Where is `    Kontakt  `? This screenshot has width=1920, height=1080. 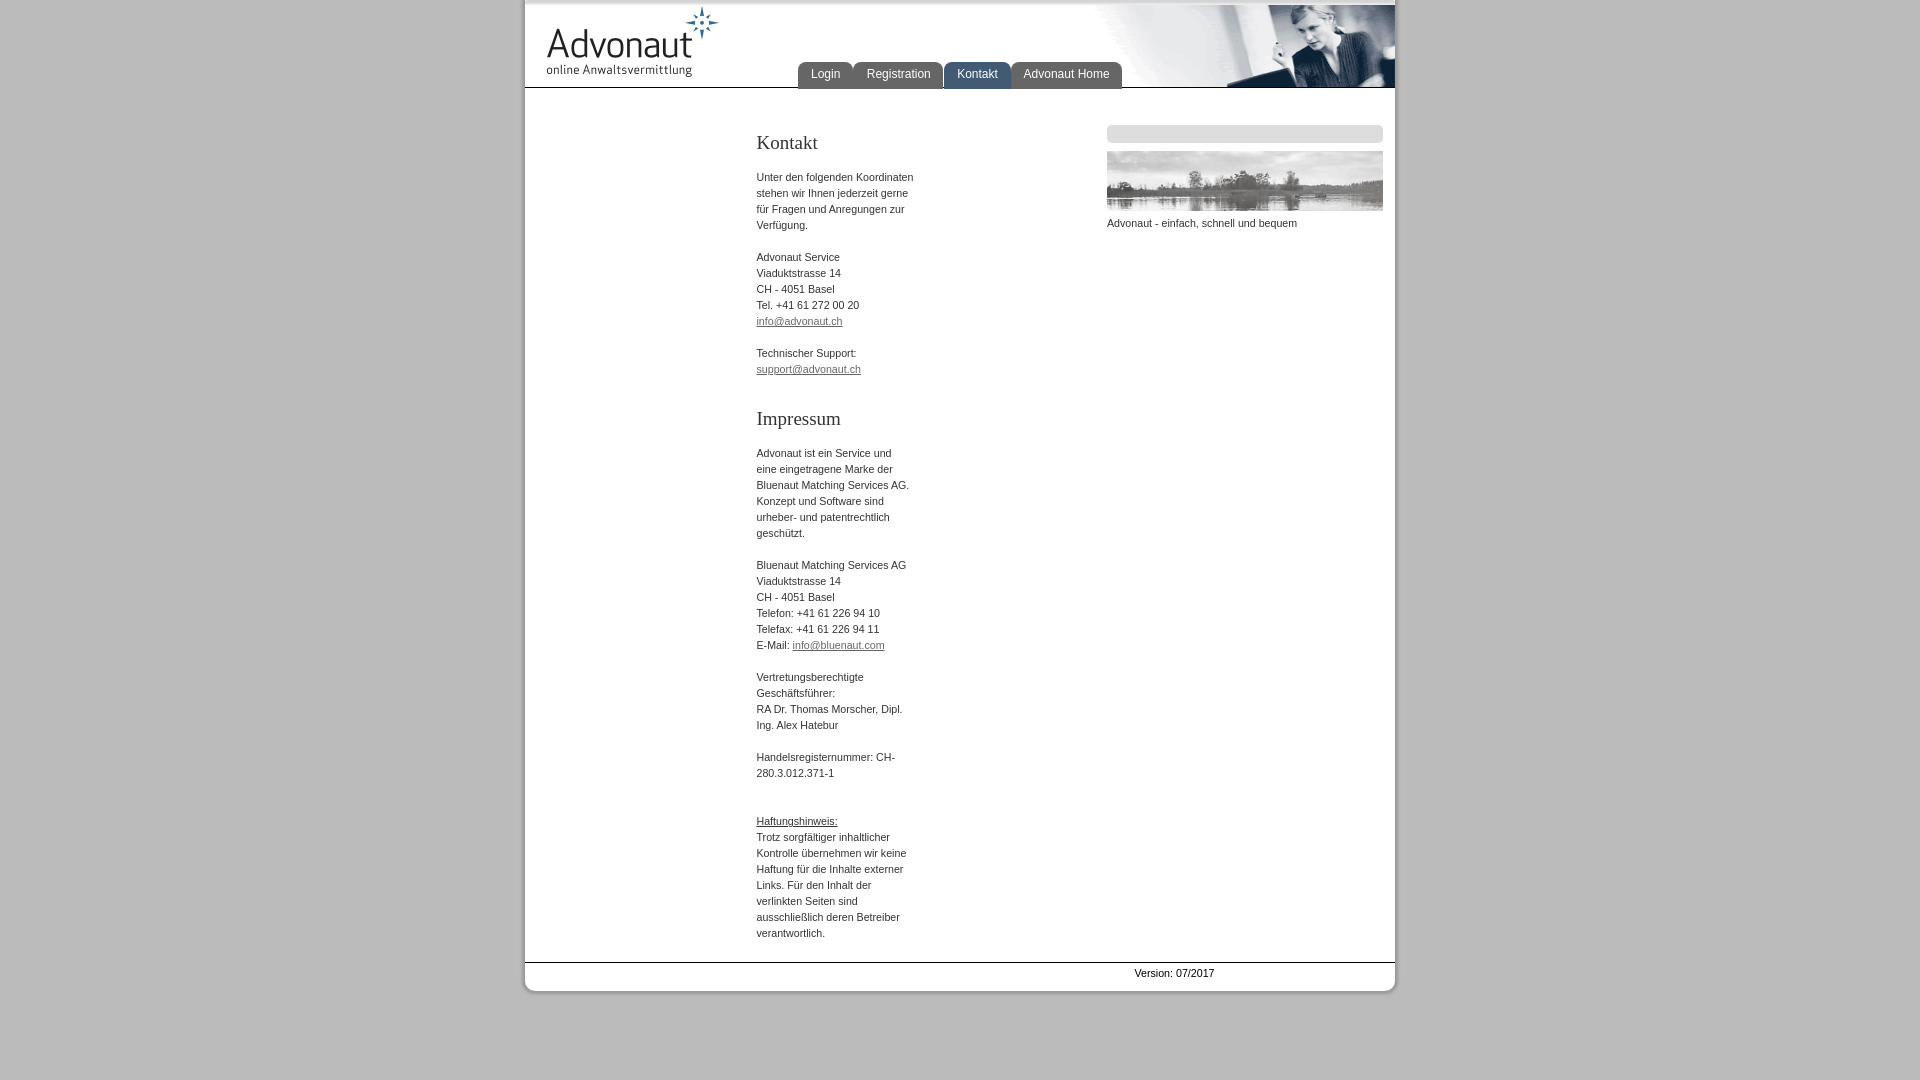
    Kontakt   is located at coordinates (978, 76).